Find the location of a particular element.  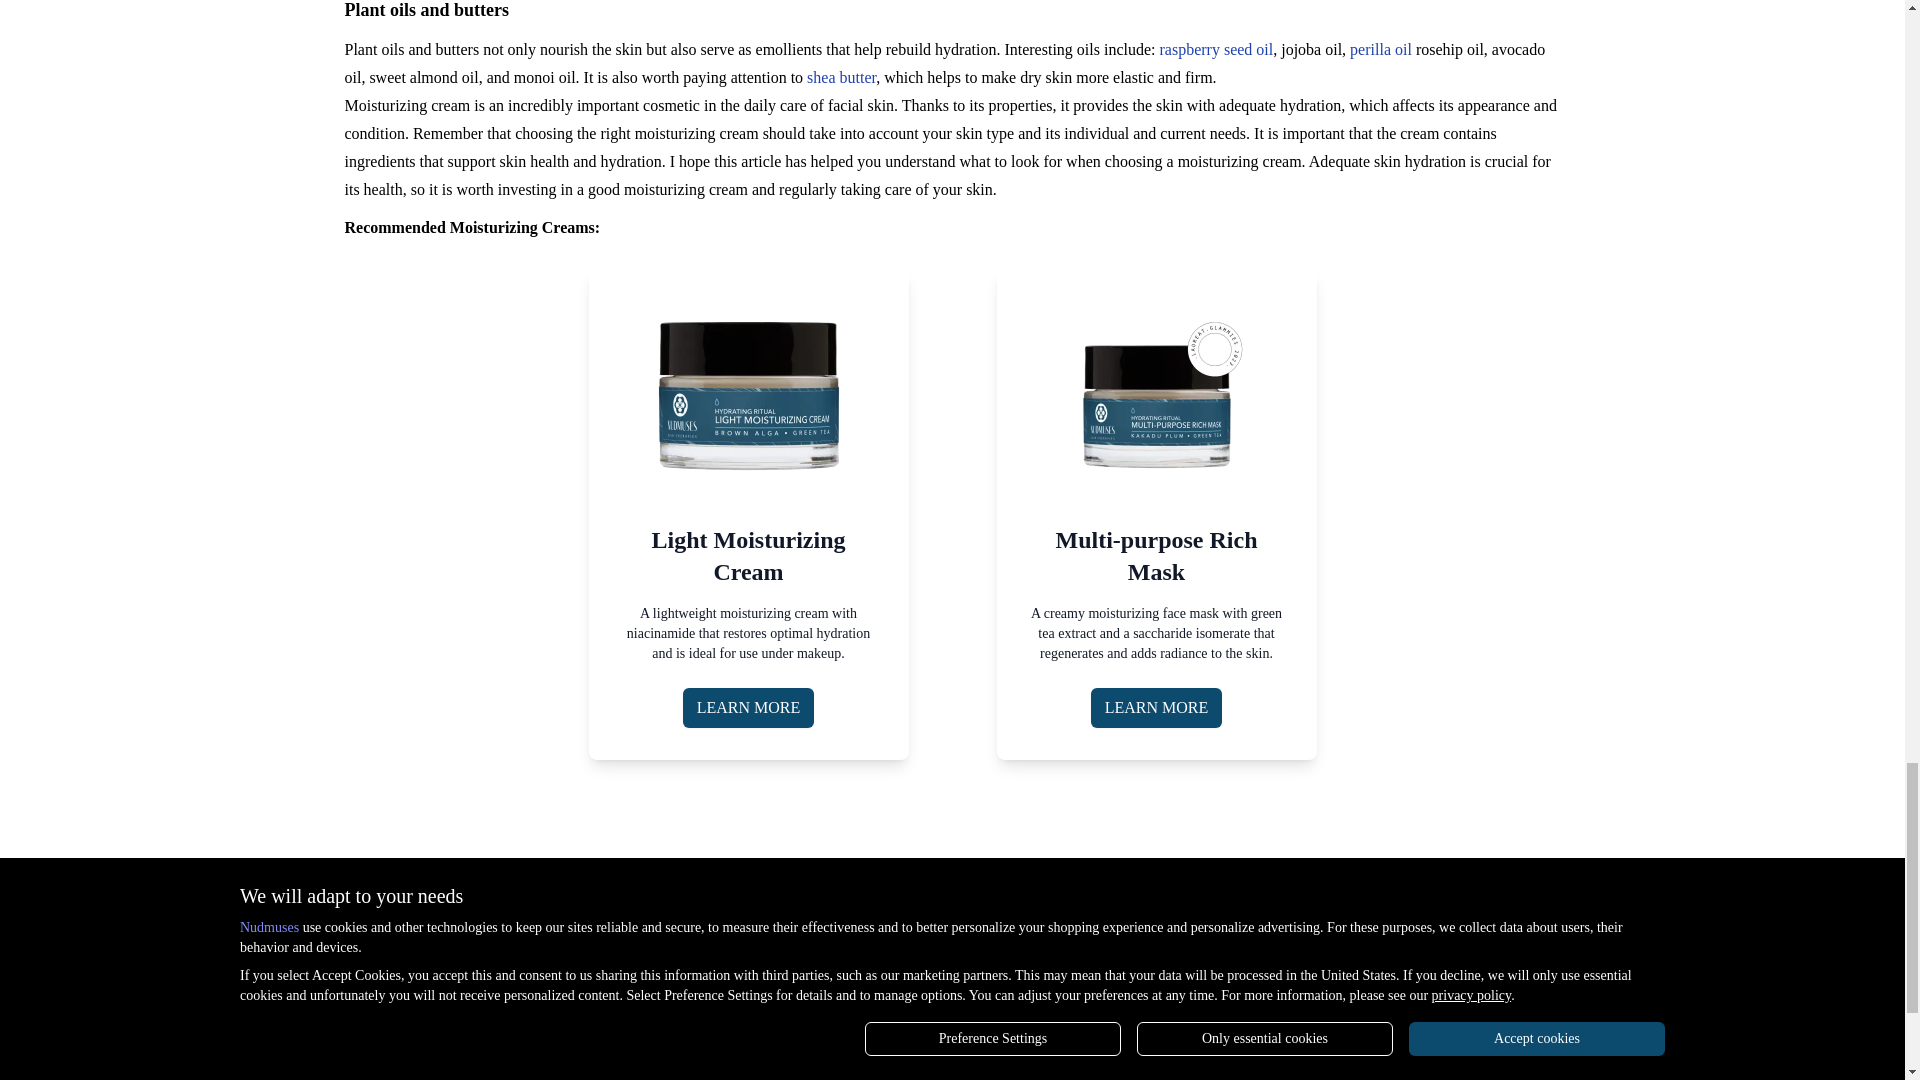

raspberry seed oil is located at coordinates (1216, 50).